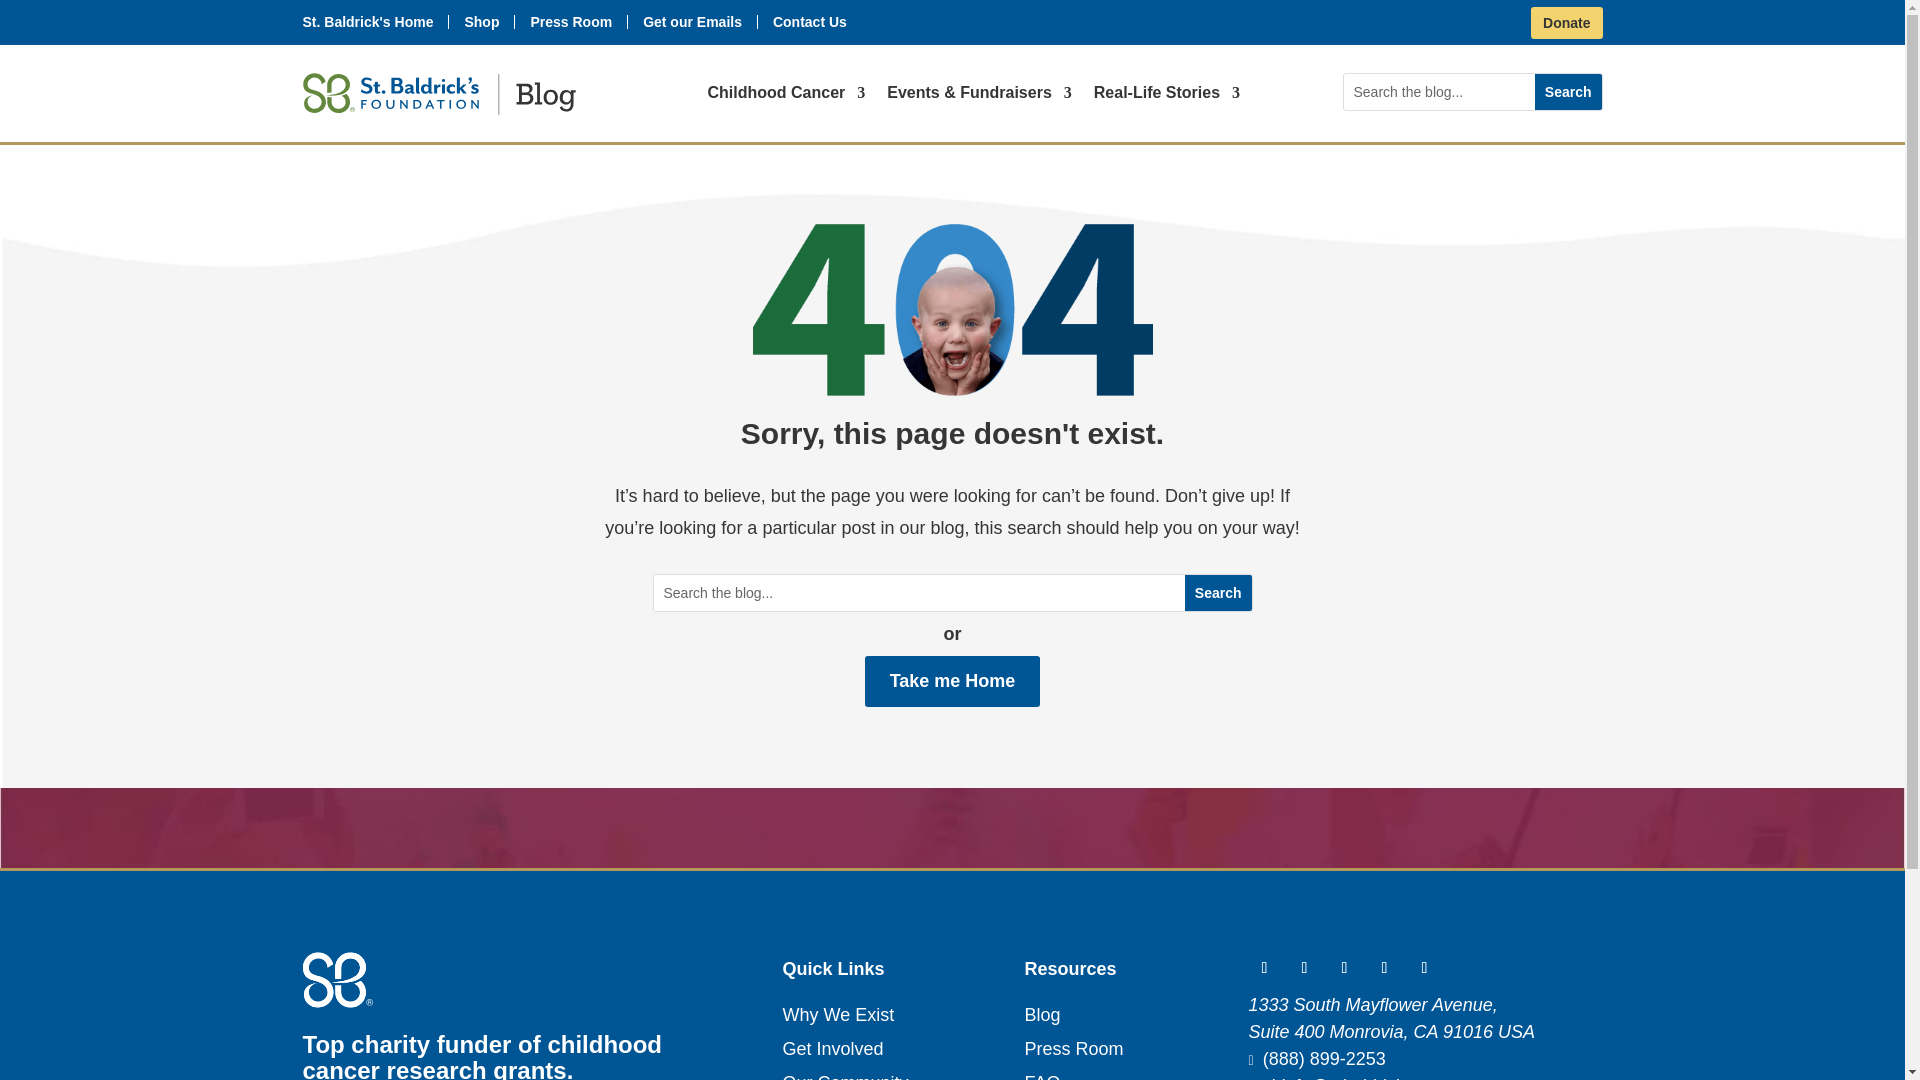  I want to click on sbf-blog-sm, so click(438, 94).